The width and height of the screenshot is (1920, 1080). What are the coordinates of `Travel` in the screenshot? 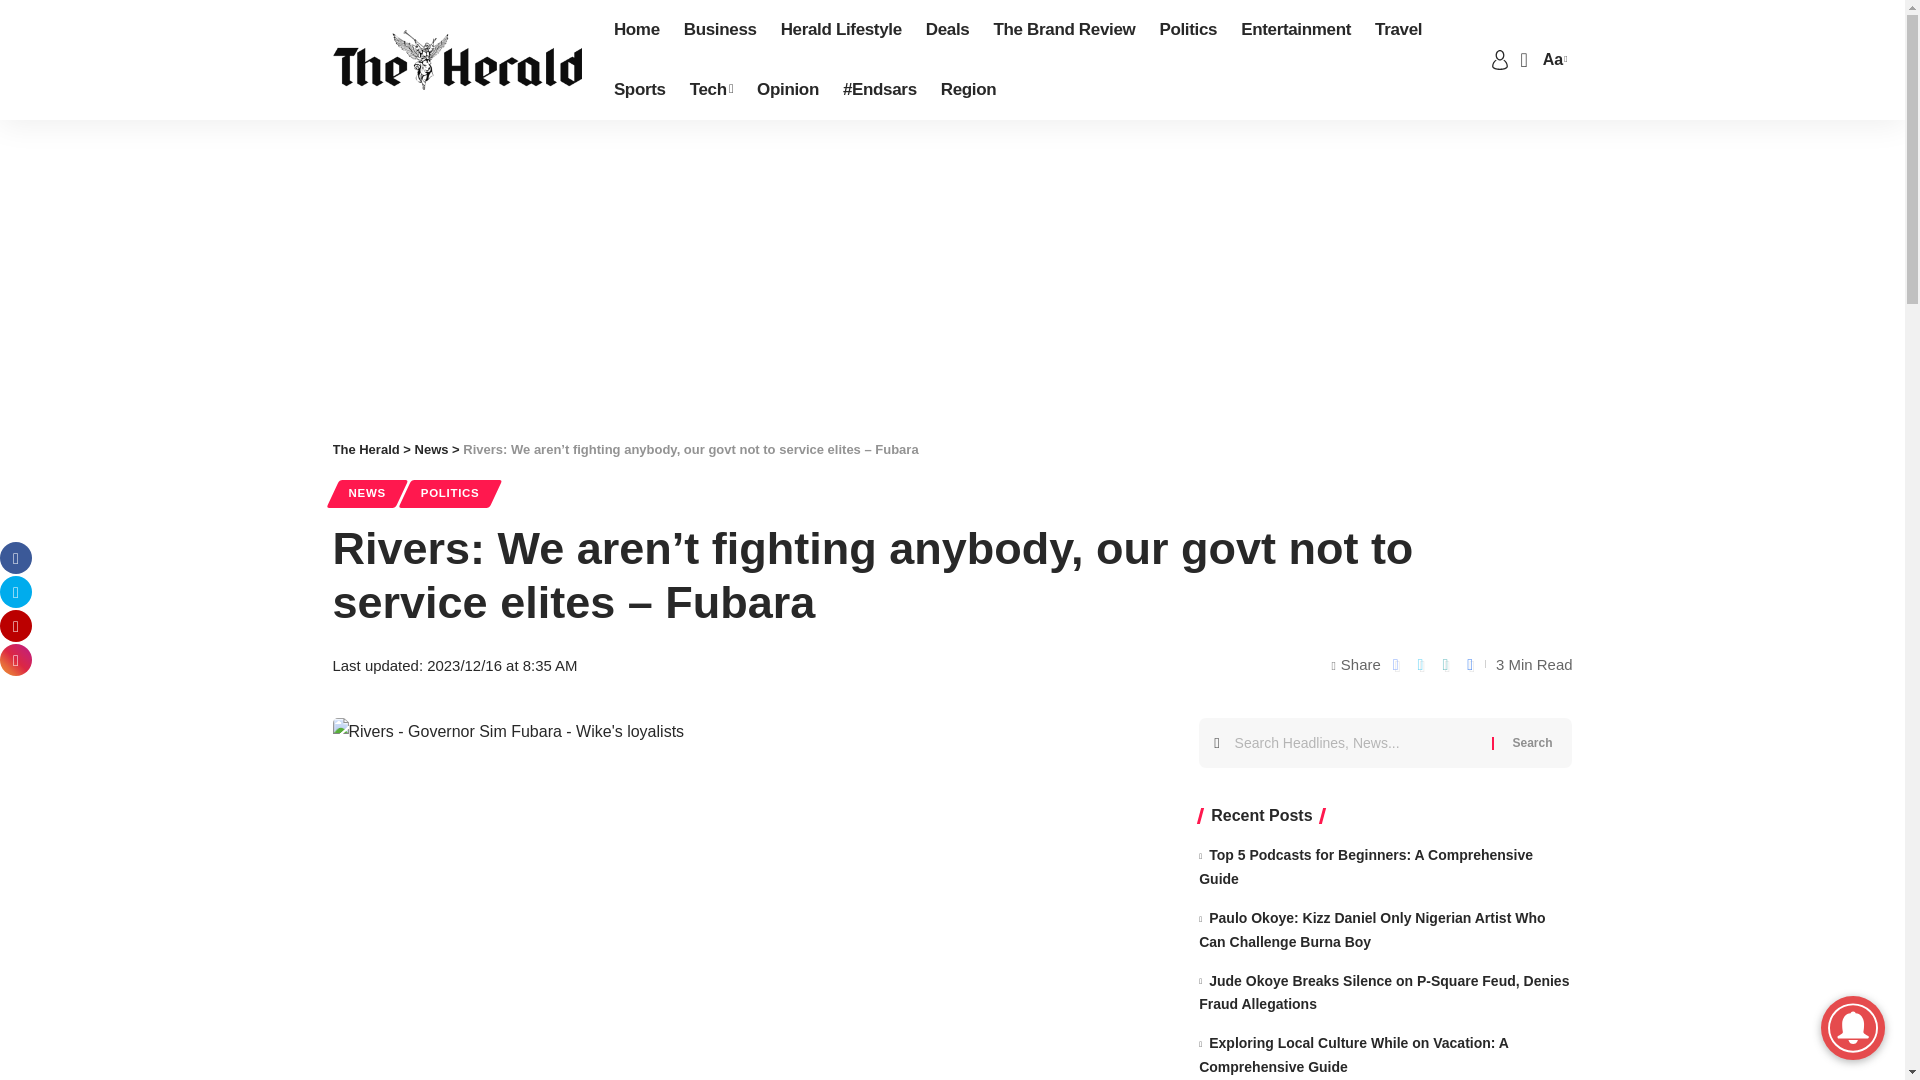 It's located at (1398, 30).